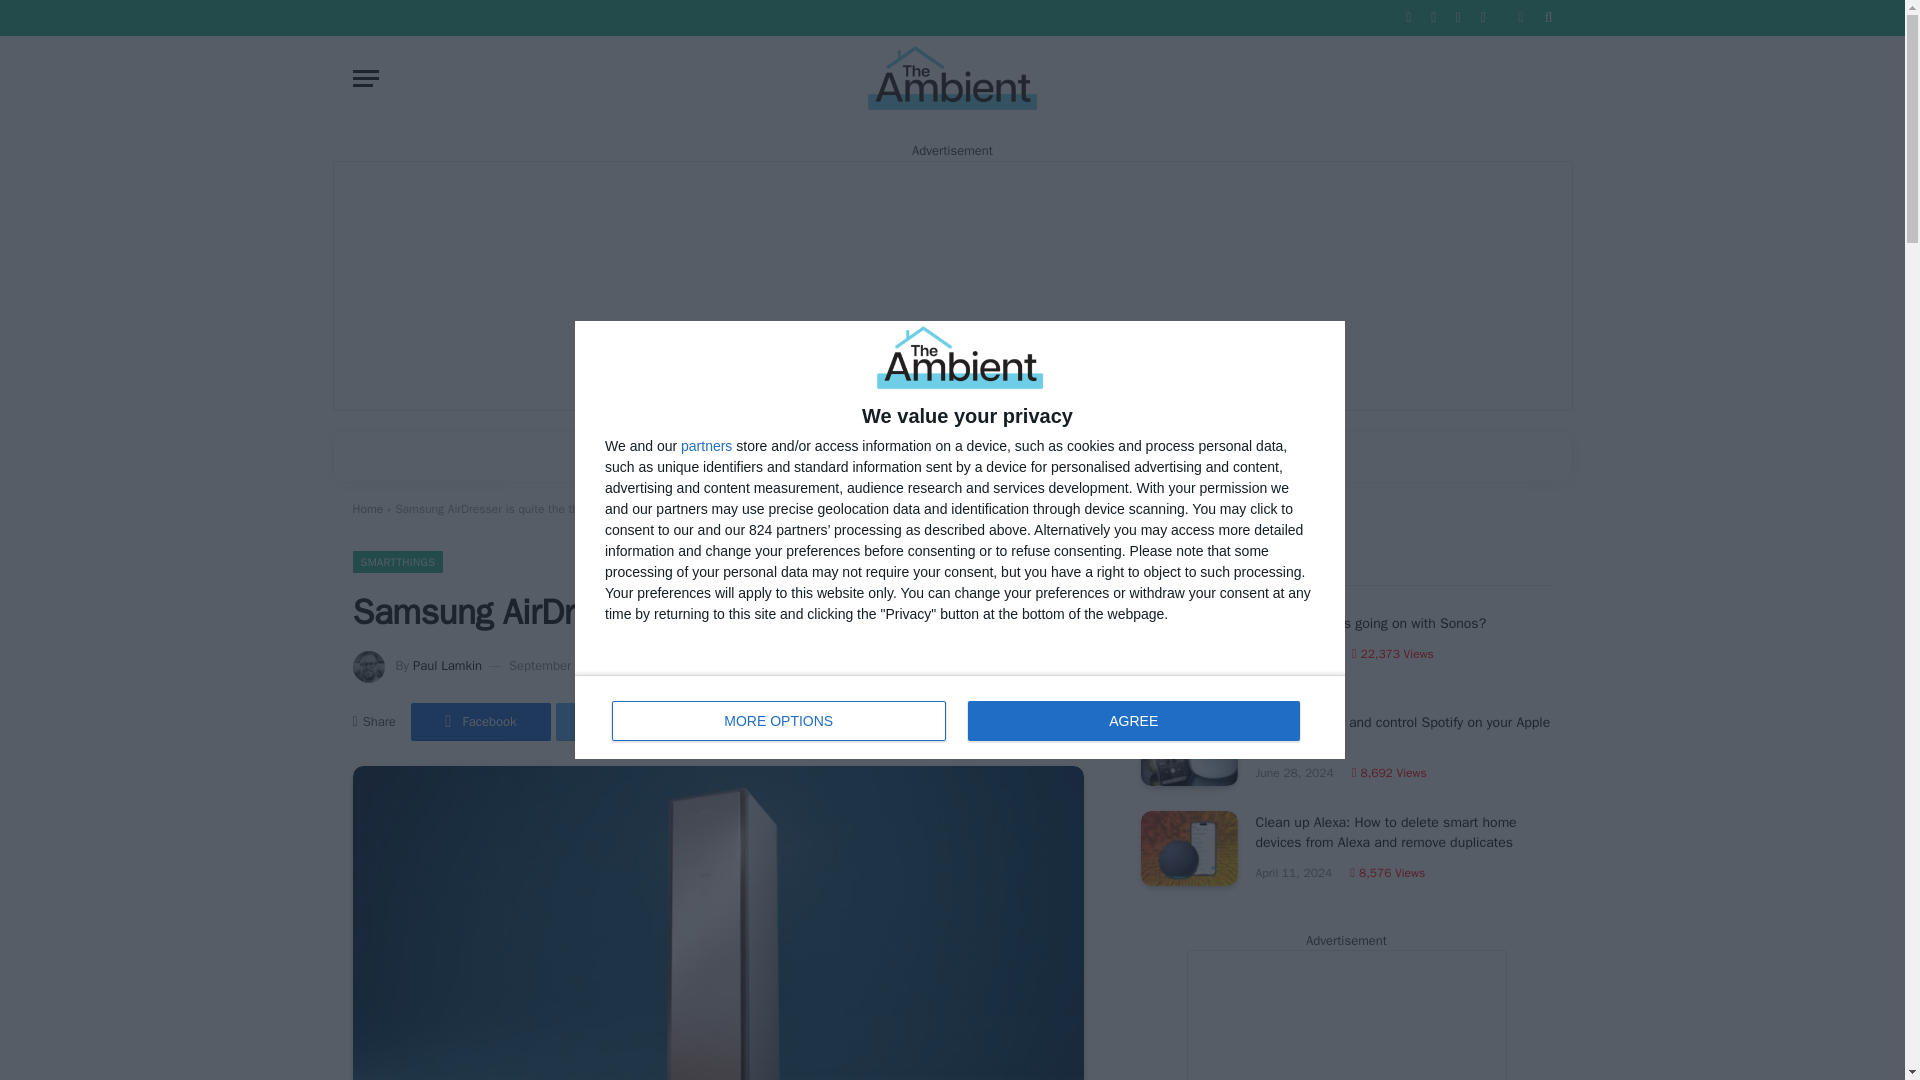  I want to click on Share via Email, so click(916, 722).